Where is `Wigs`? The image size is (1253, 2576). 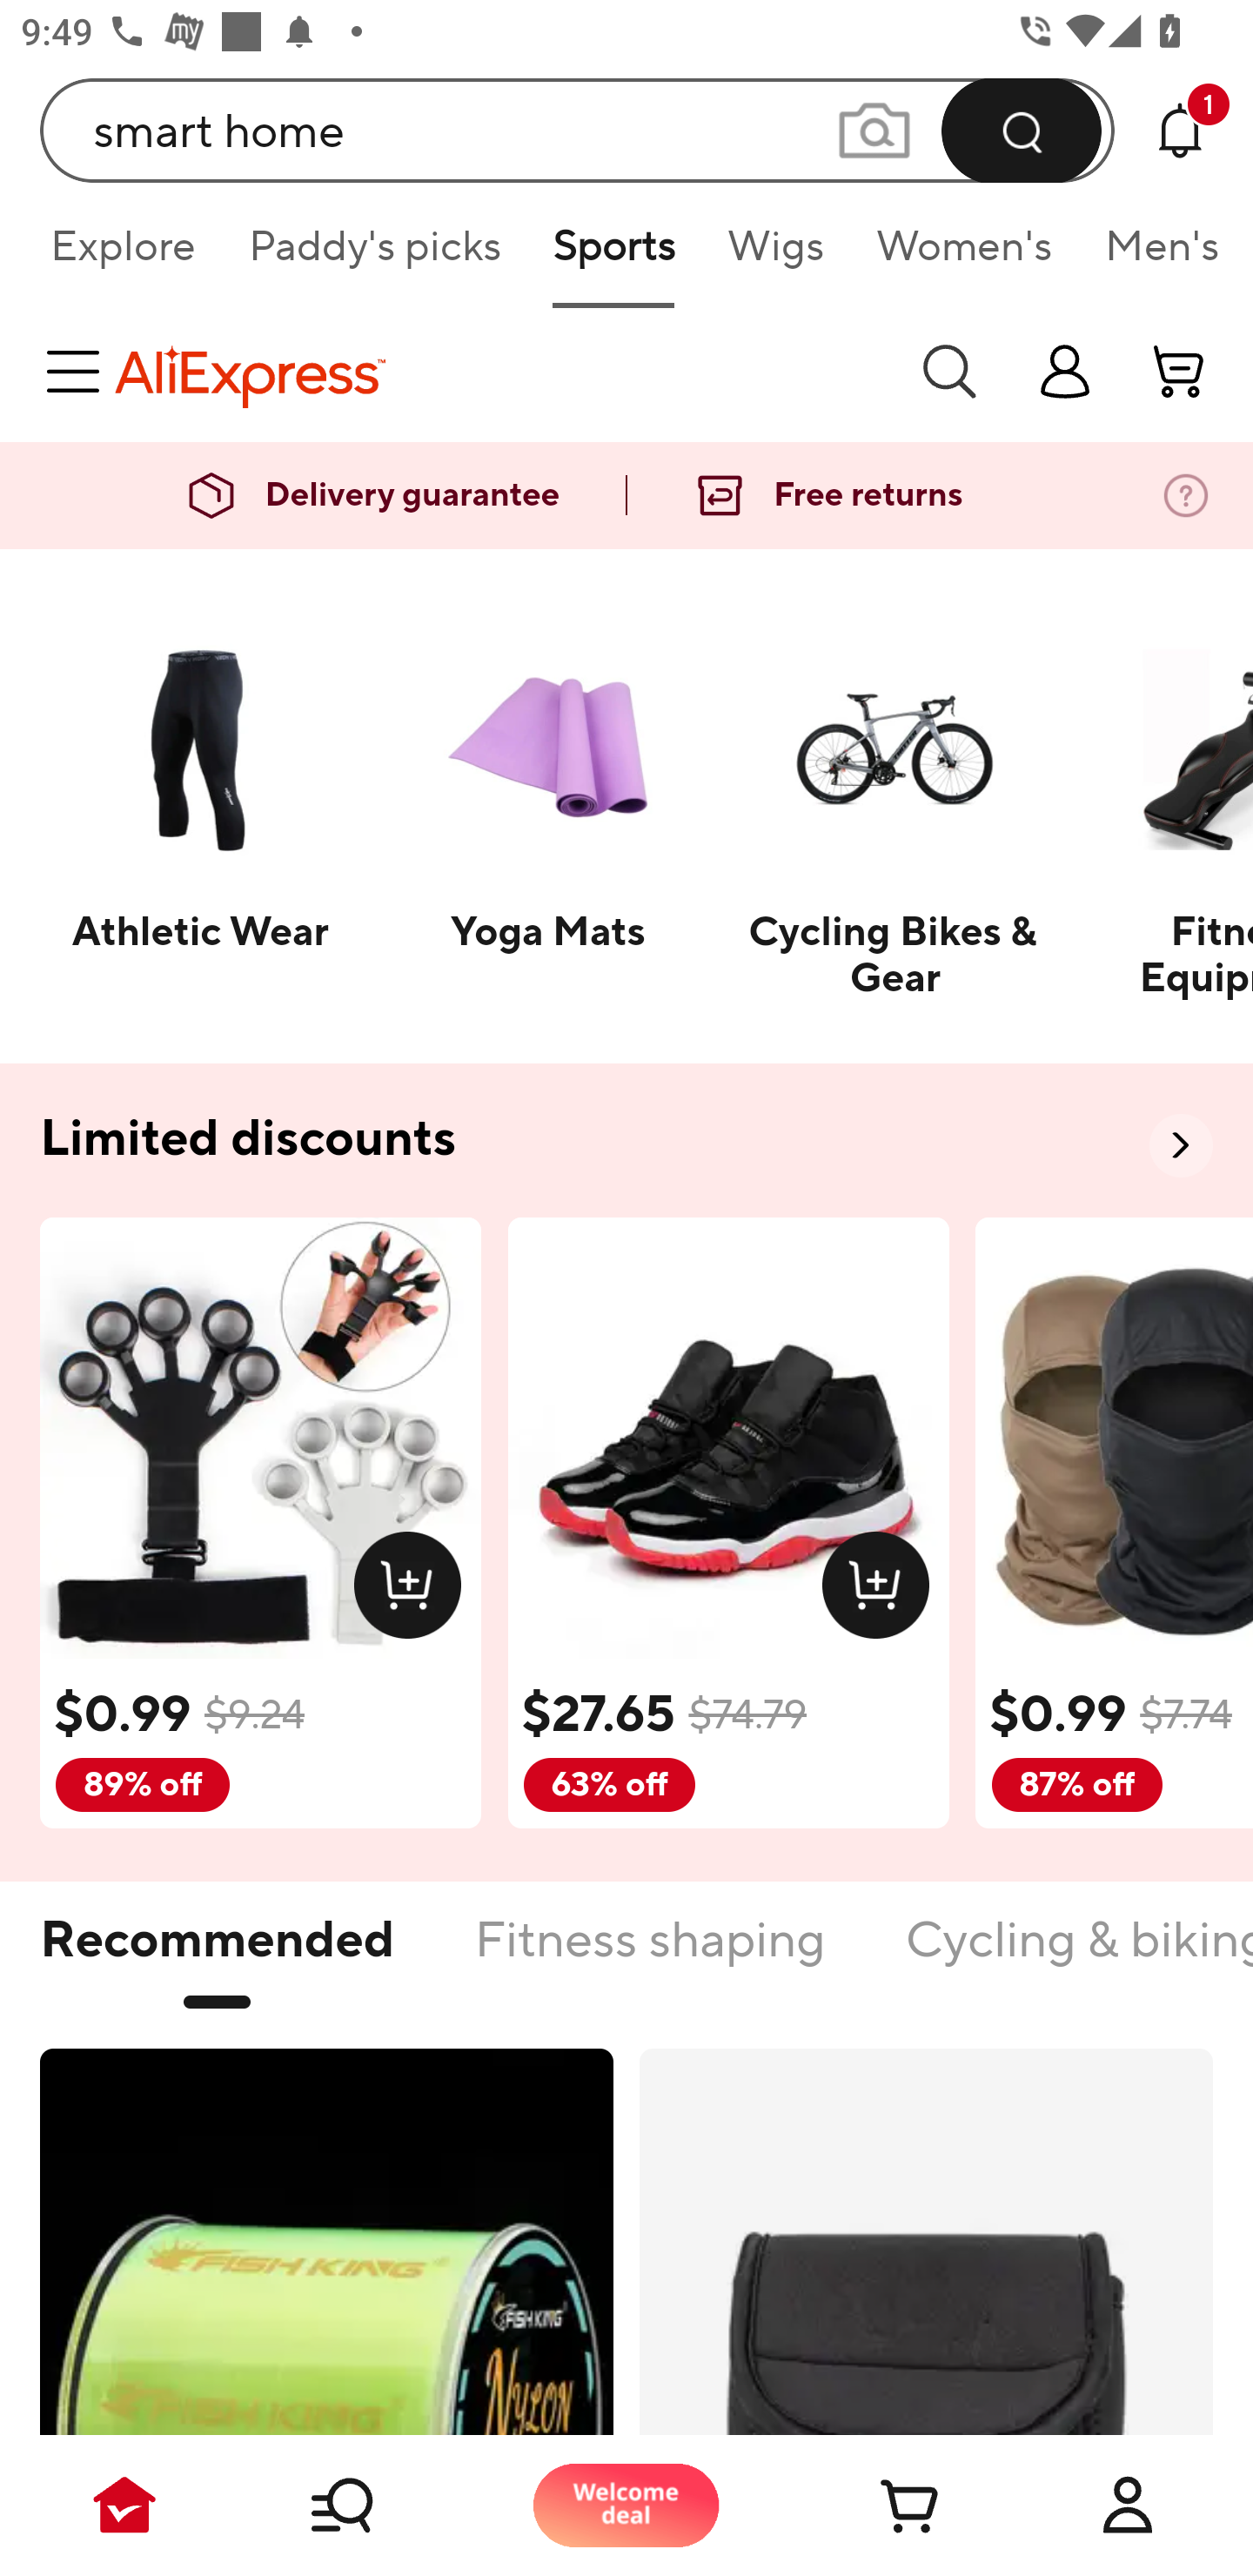 Wigs is located at coordinates (775, 256).